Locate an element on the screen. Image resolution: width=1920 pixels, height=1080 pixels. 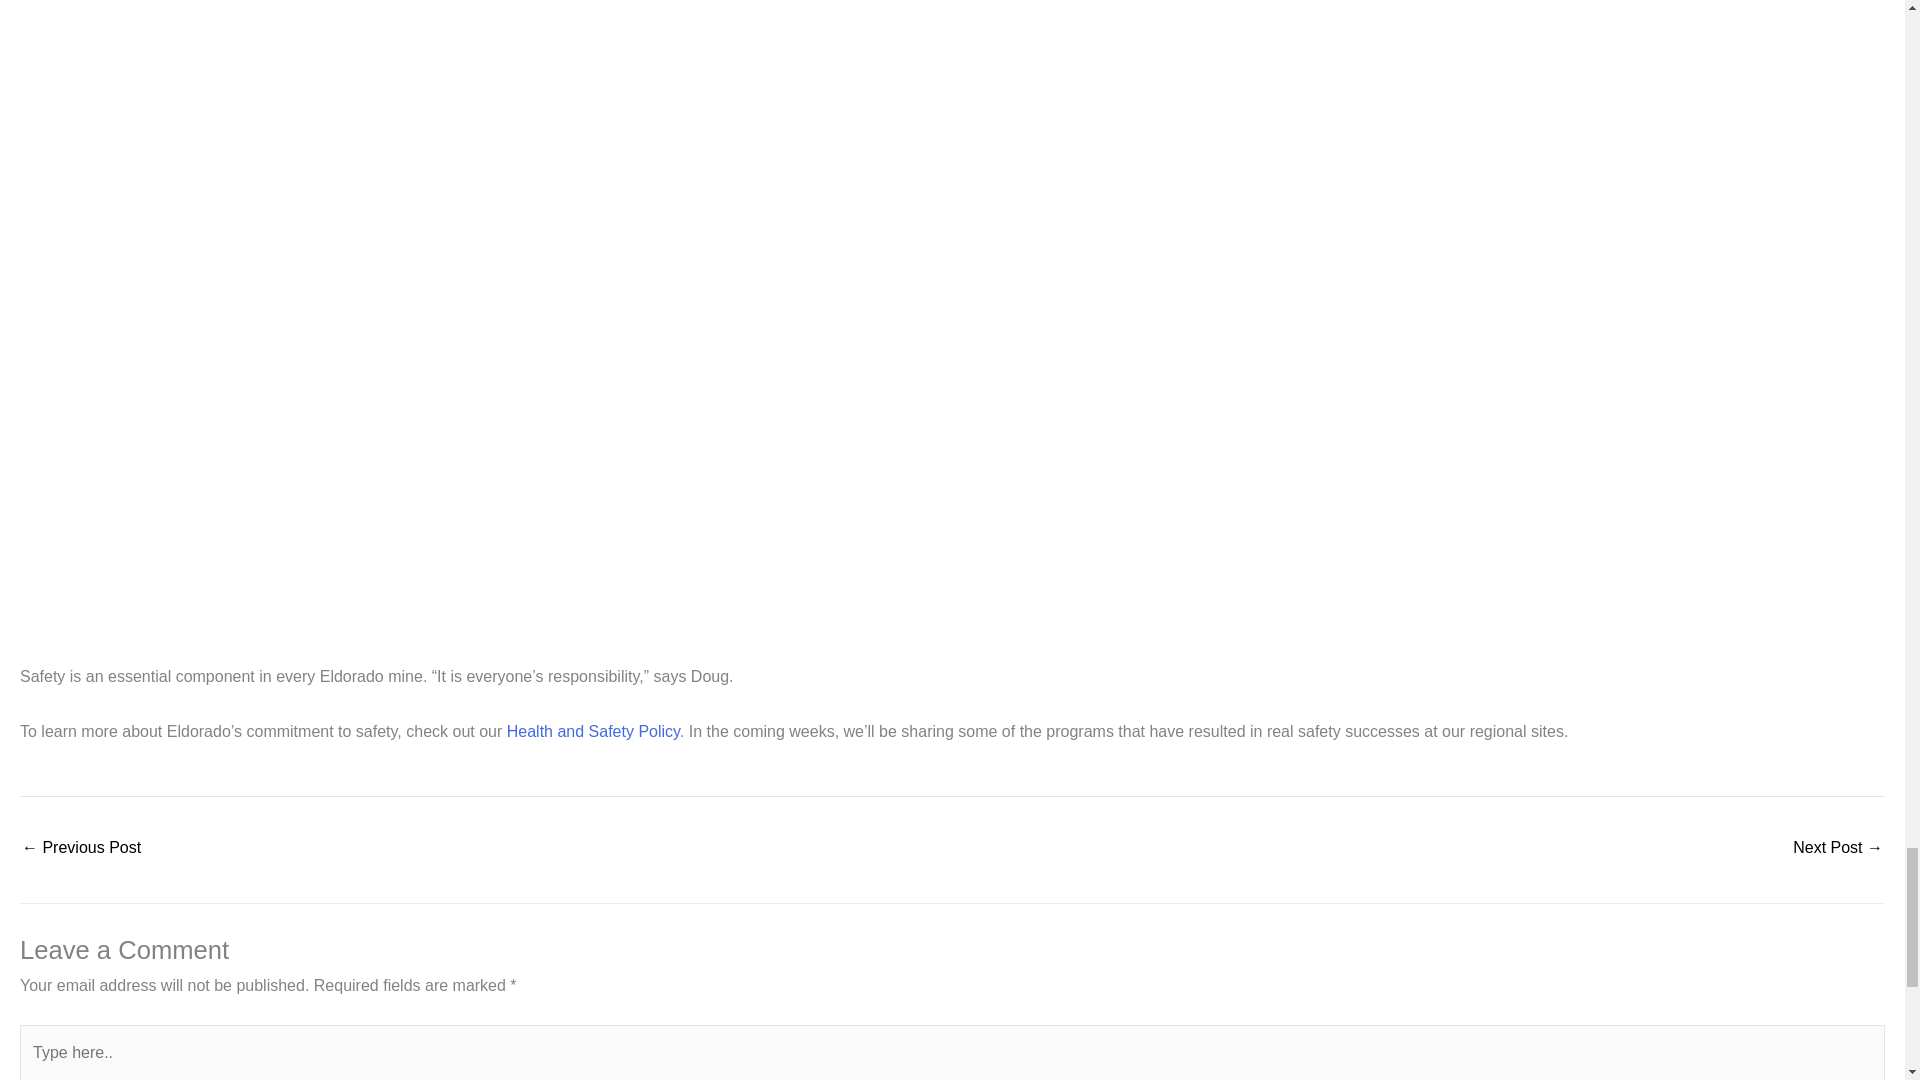
A No-nonsense Approach to Health and Safety is located at coordinates (1838, 849).